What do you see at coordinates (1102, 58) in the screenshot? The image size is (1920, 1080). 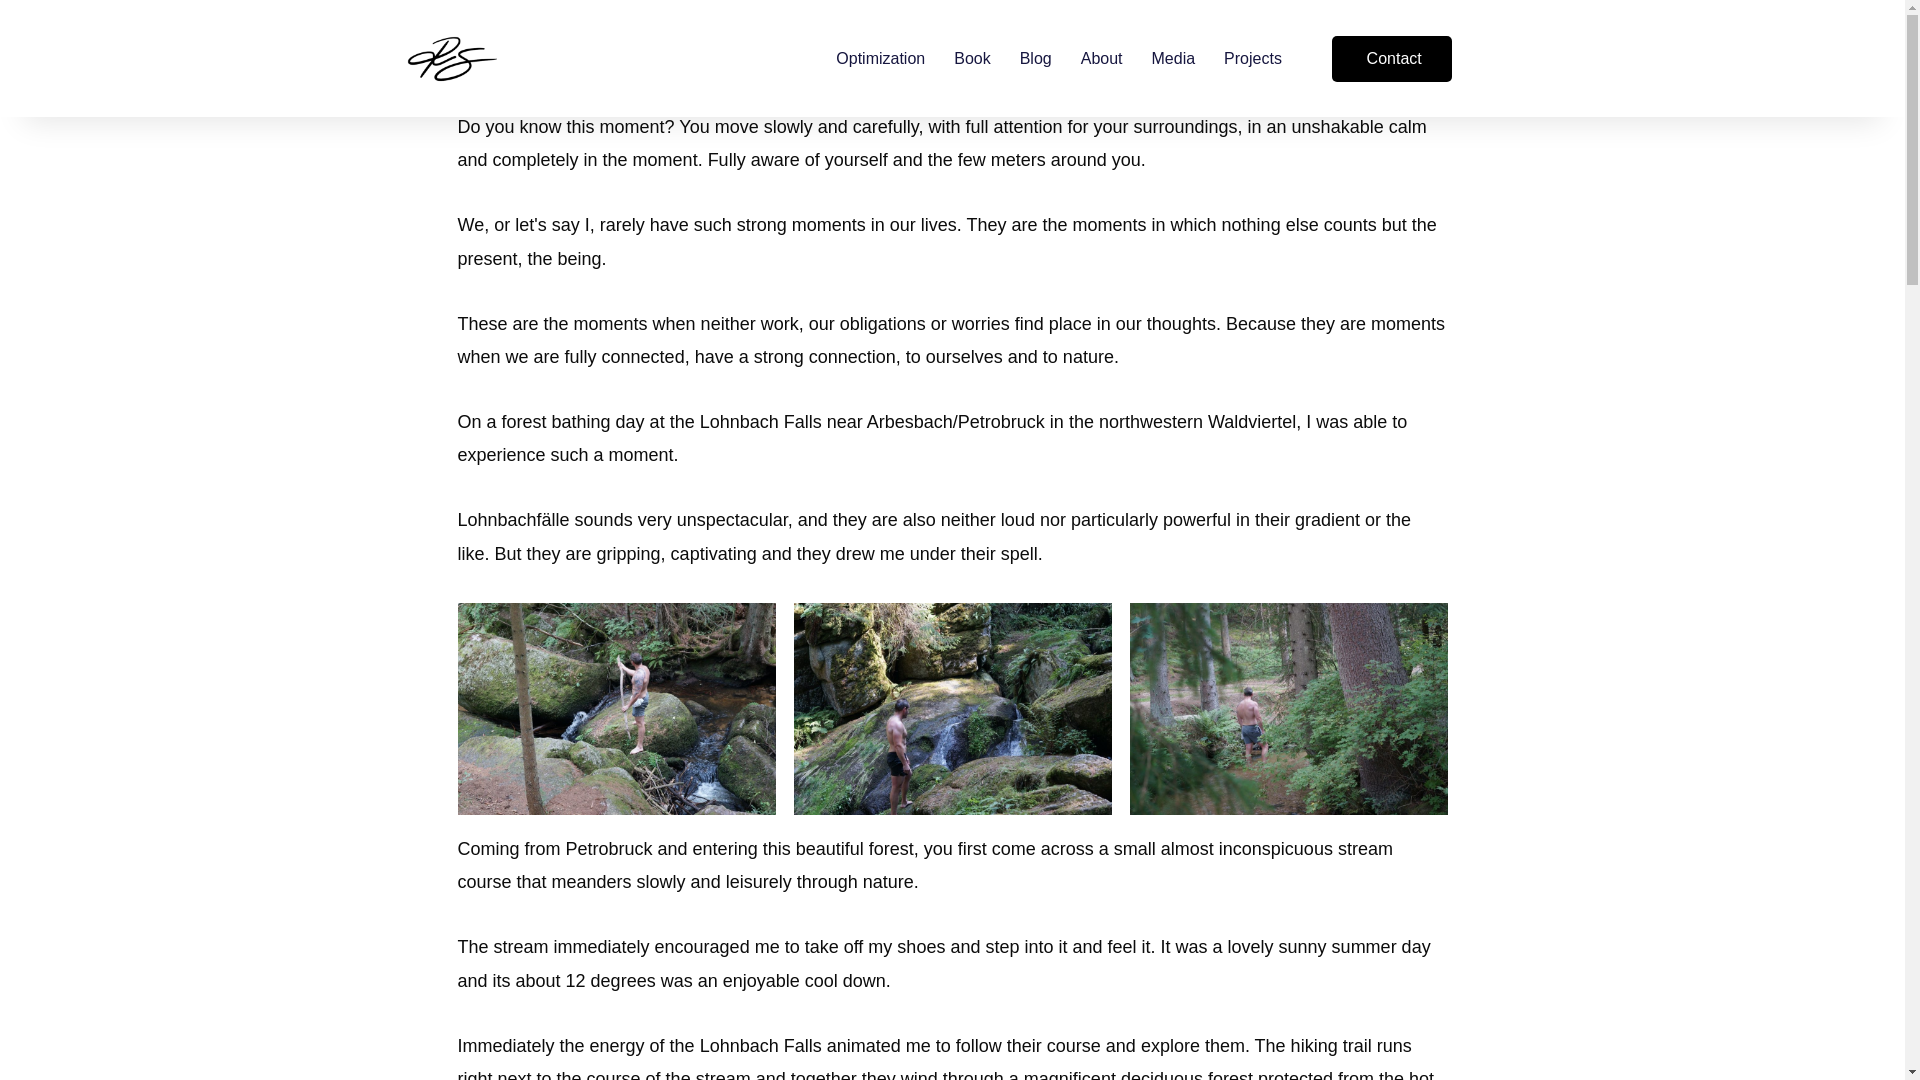 I see `About` at bounding box center [1102, 58].